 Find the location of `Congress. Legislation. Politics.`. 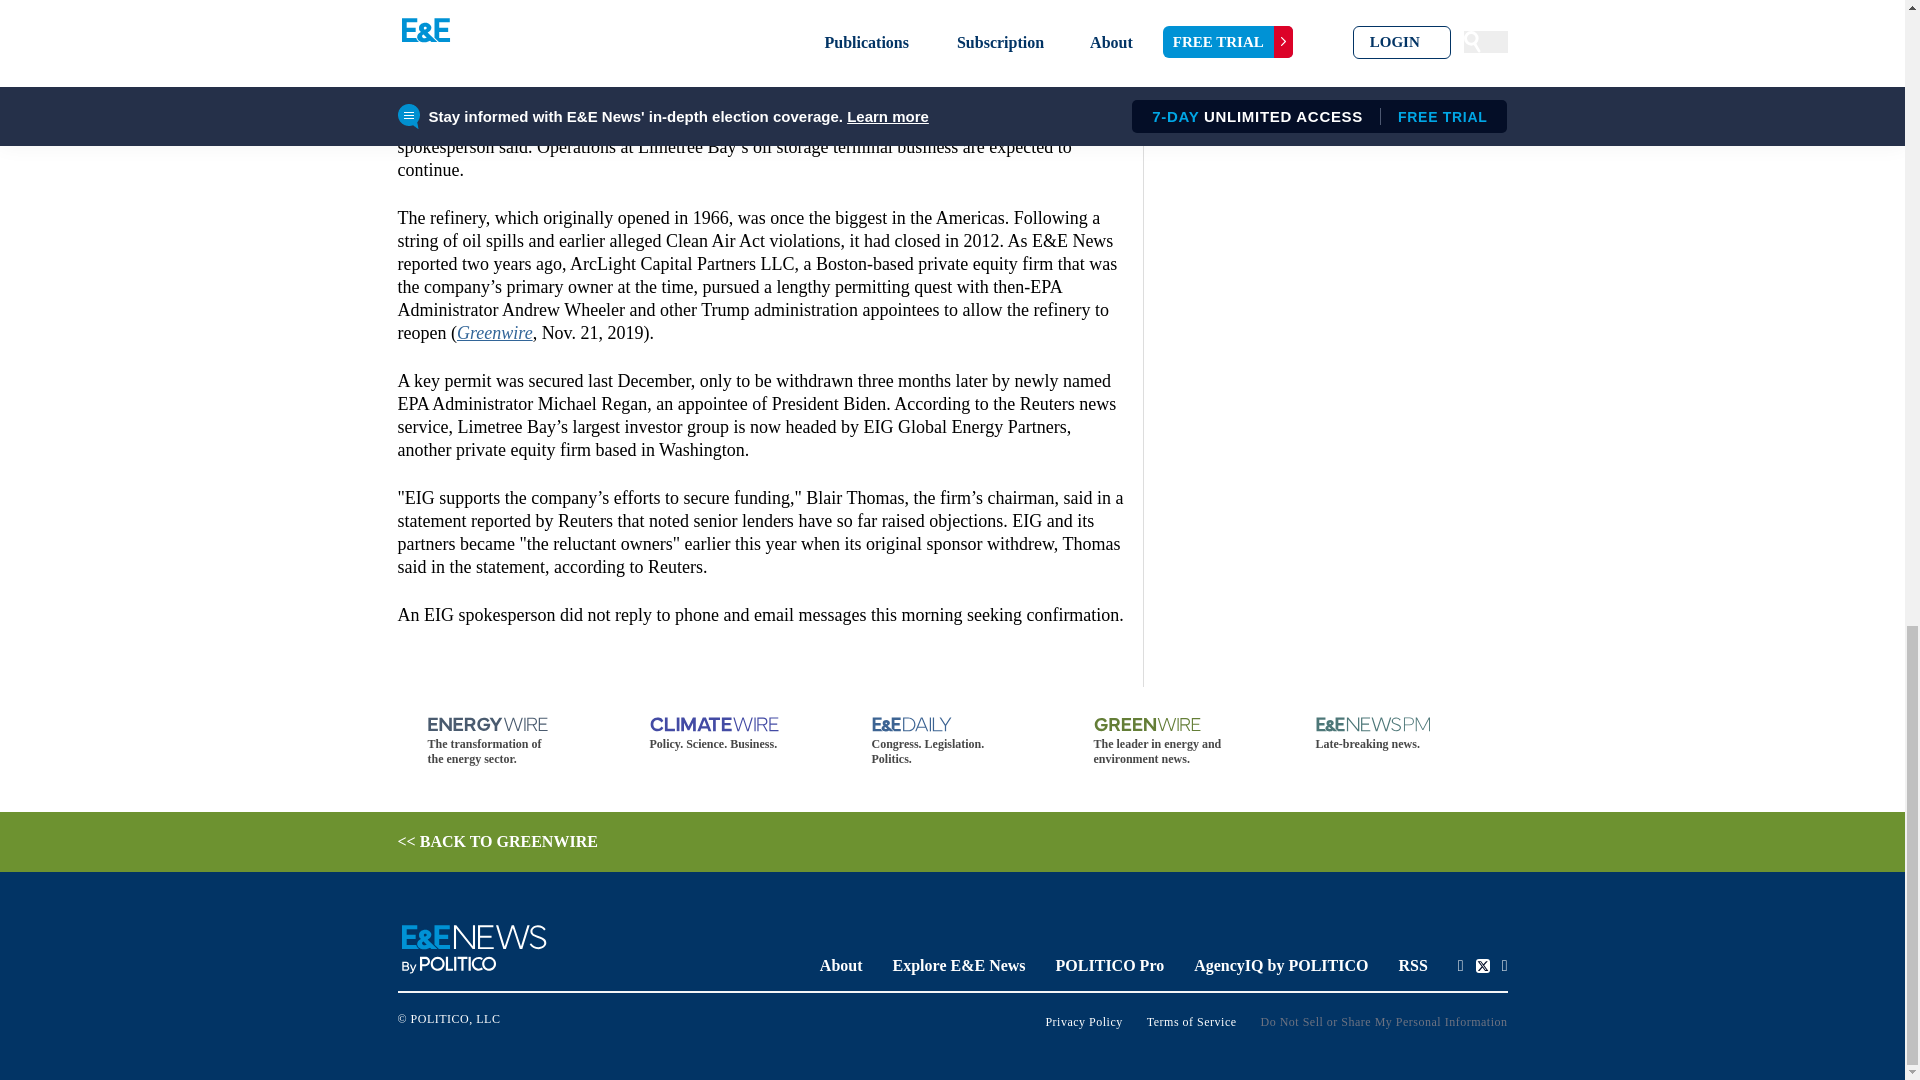

Congress. Legislation. Politics. is located at coordinates (952, 742).